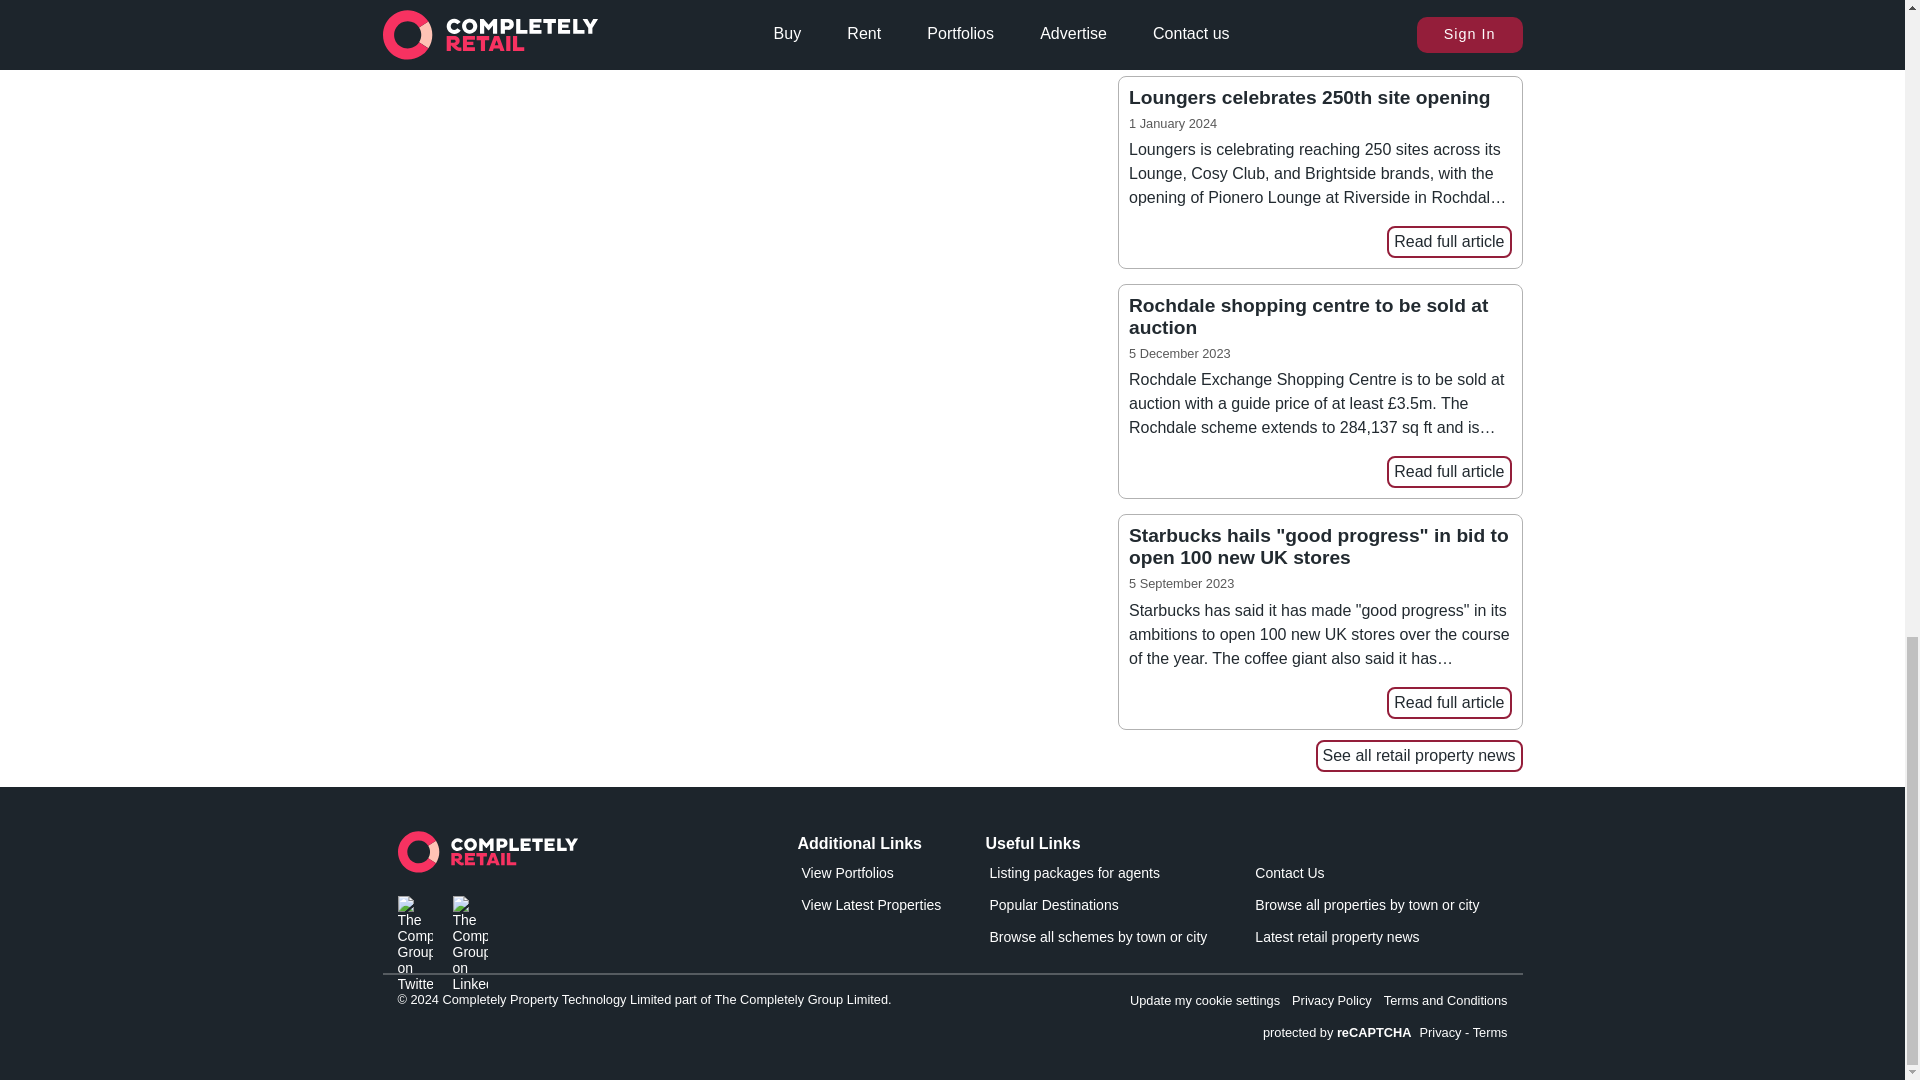  I want to click on Browse all properties by town or city, so click(1366, 909).